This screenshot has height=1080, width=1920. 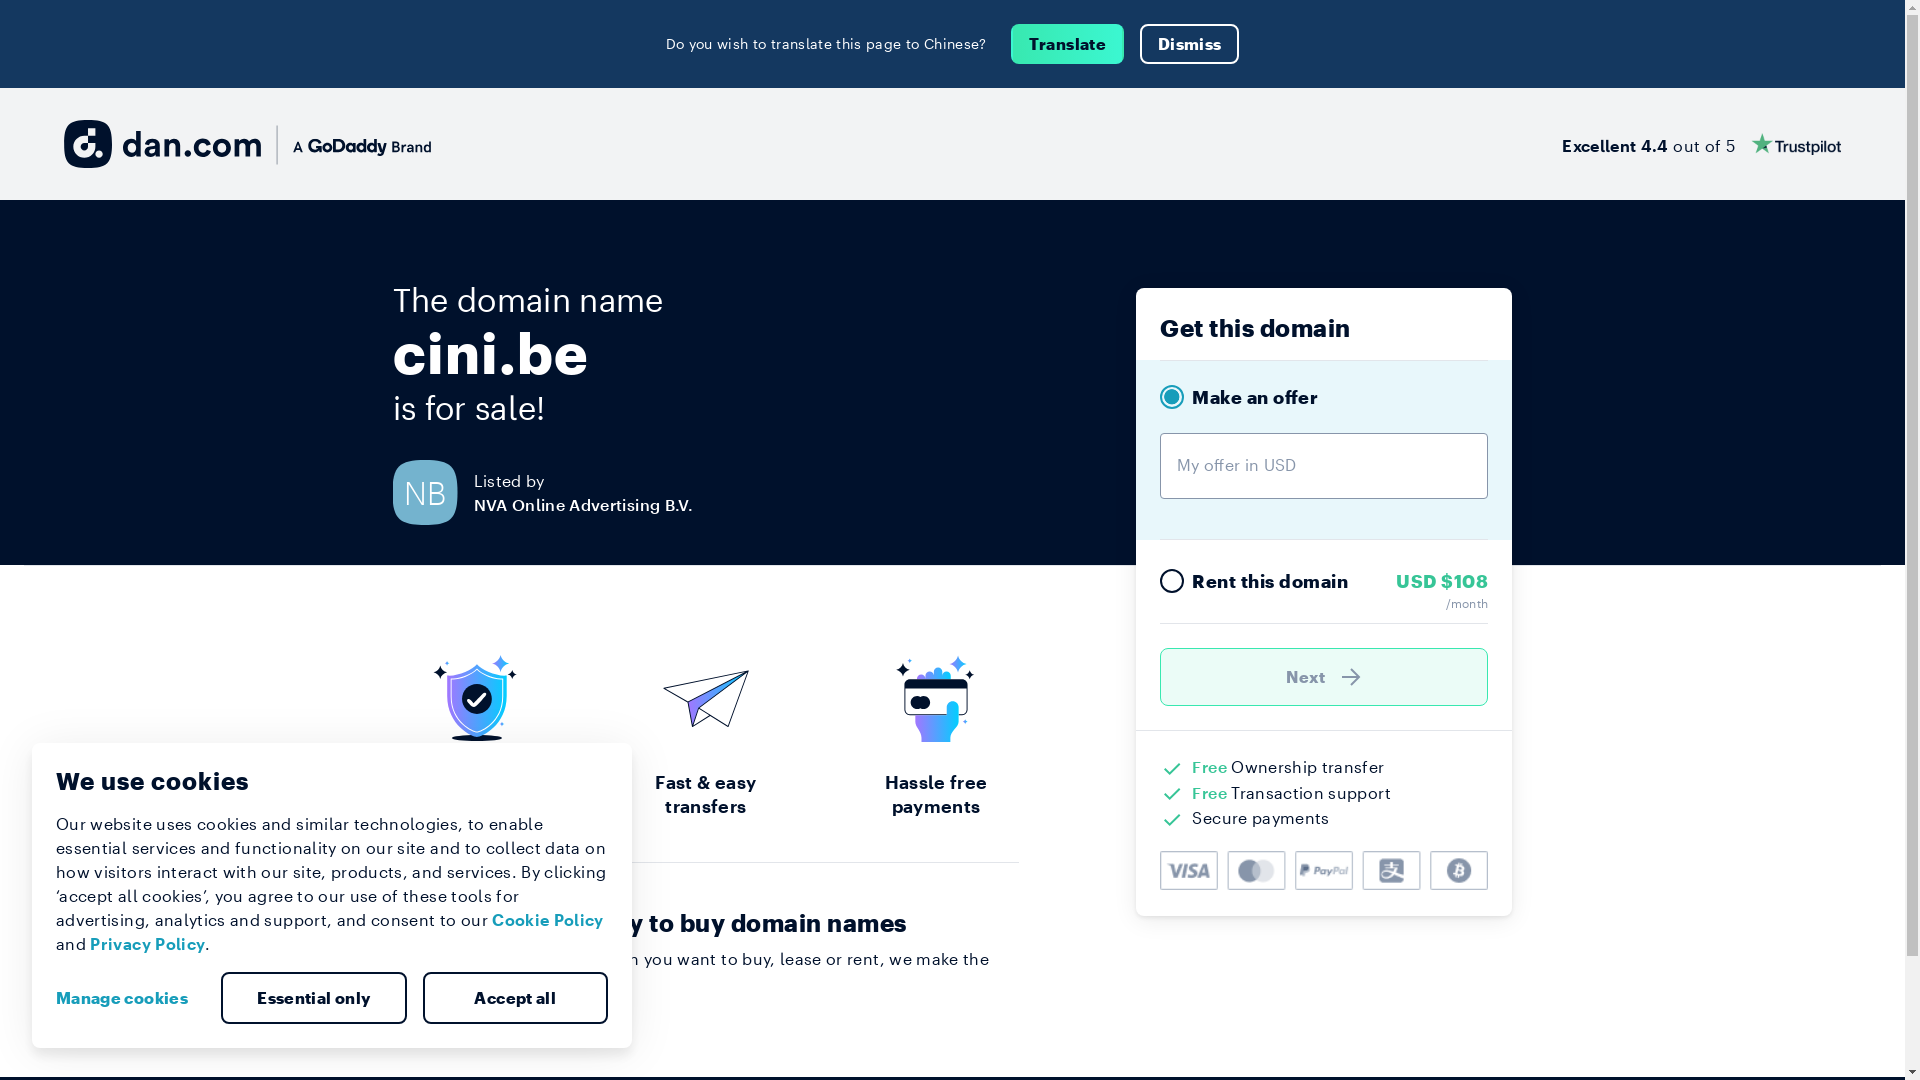 I want to click on Manage cookies, so click(x=130, y=998).